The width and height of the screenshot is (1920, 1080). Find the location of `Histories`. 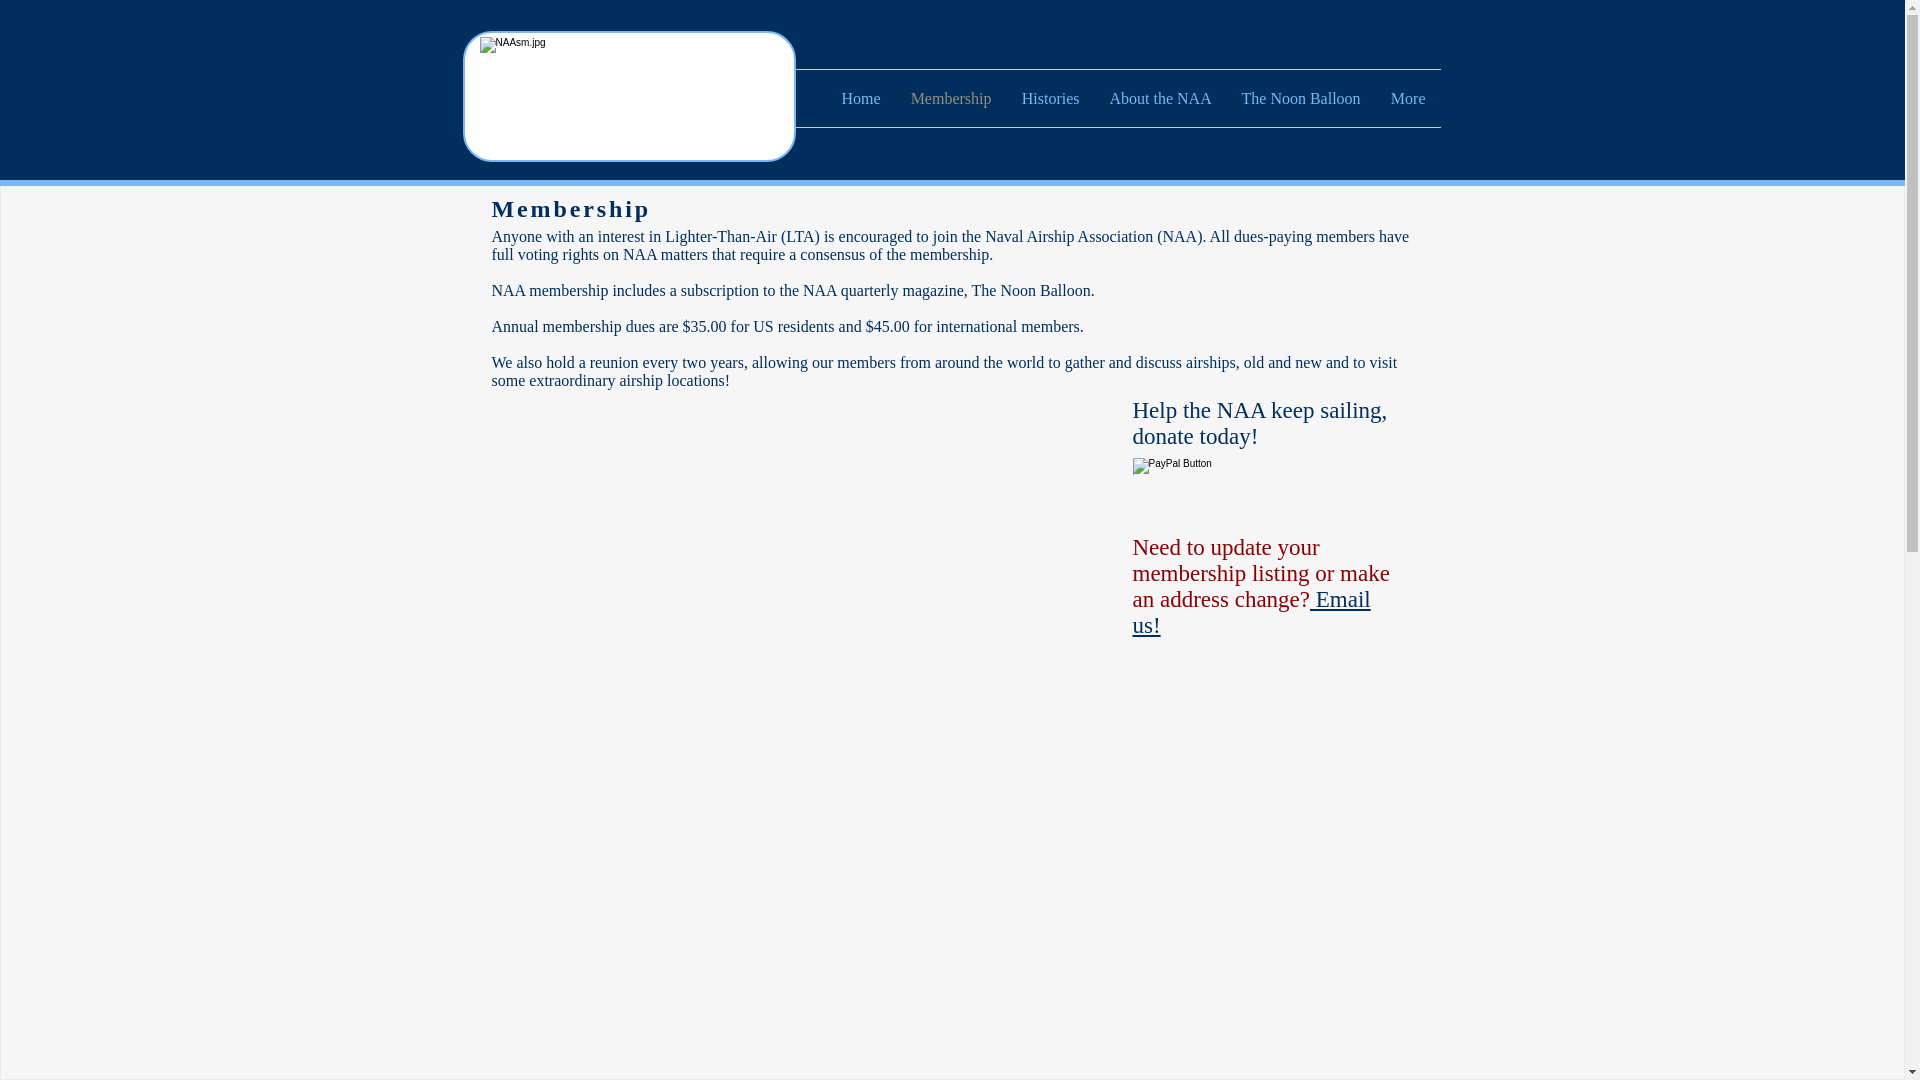

Histories is located at coordinates (1050, 98).